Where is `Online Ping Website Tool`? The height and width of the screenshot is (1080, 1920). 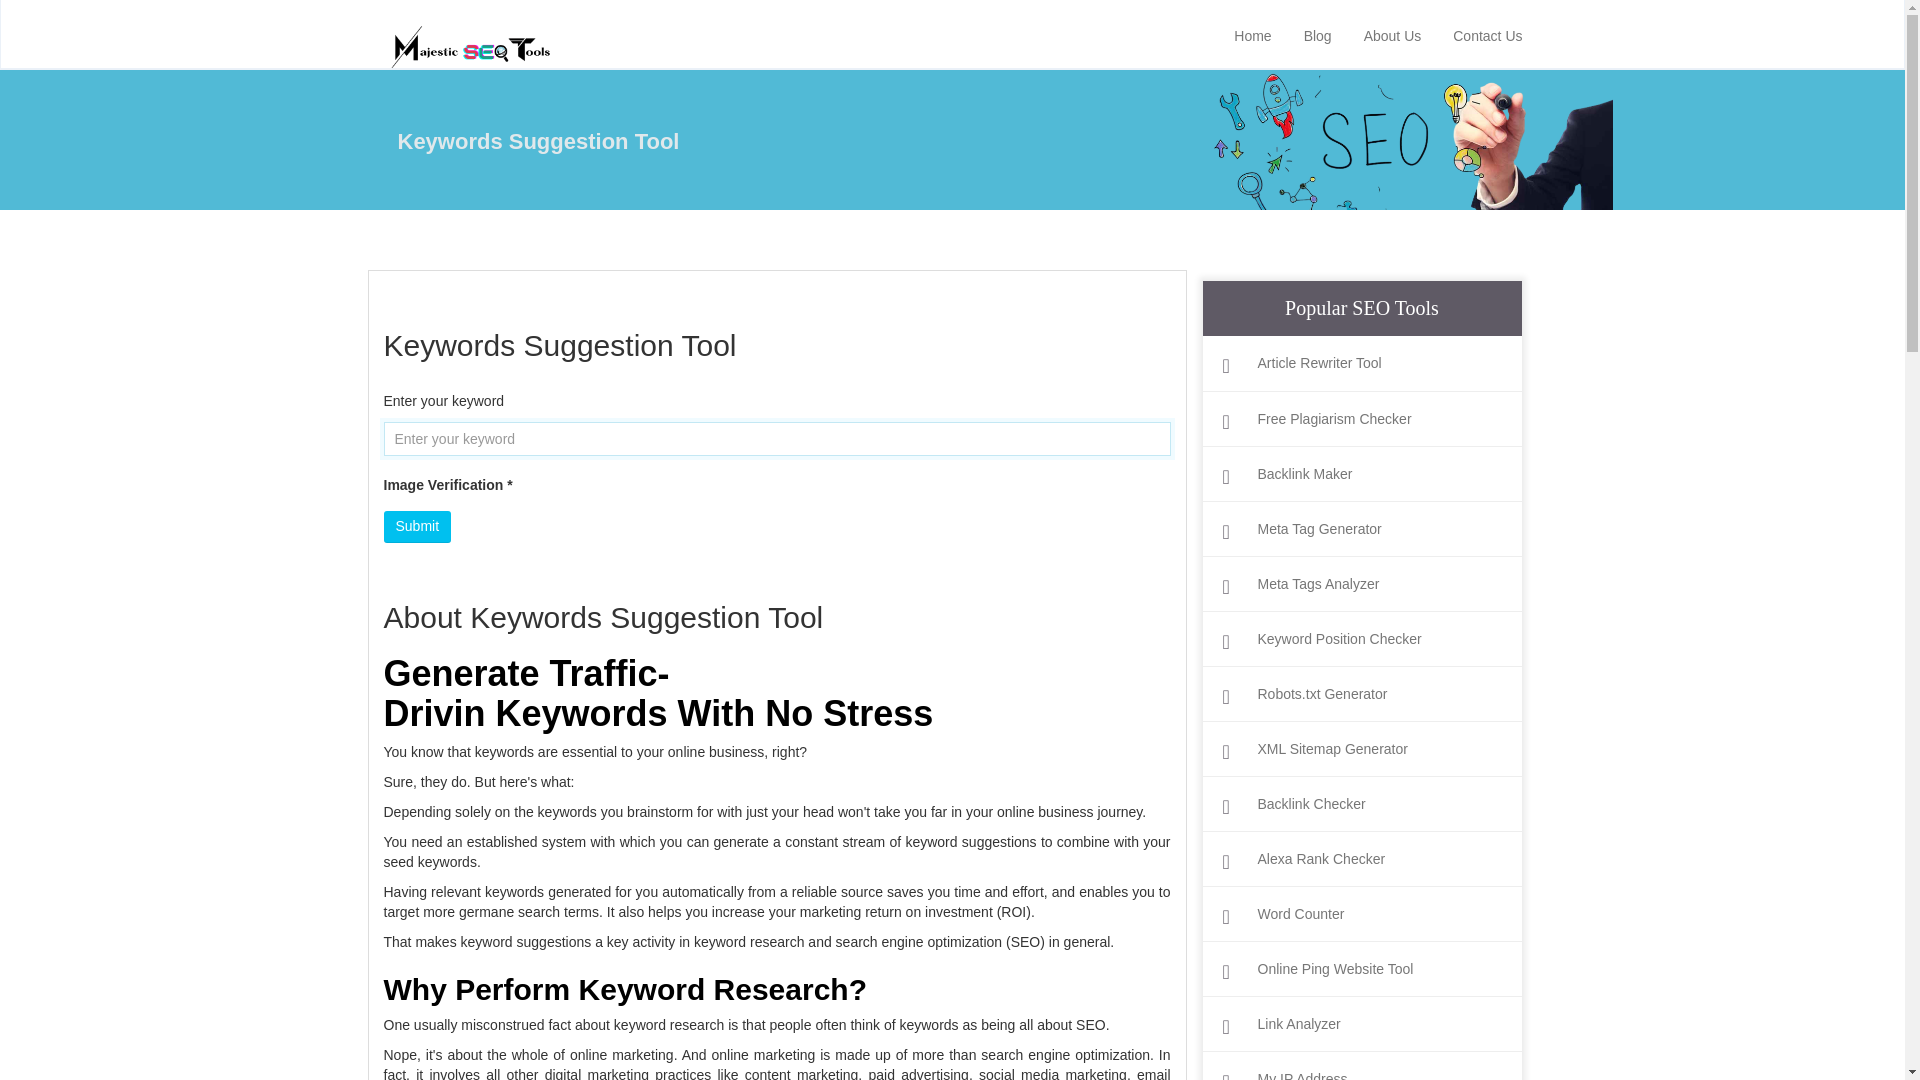 Online Ping Website Tool is located at coordinates (1361, 969).